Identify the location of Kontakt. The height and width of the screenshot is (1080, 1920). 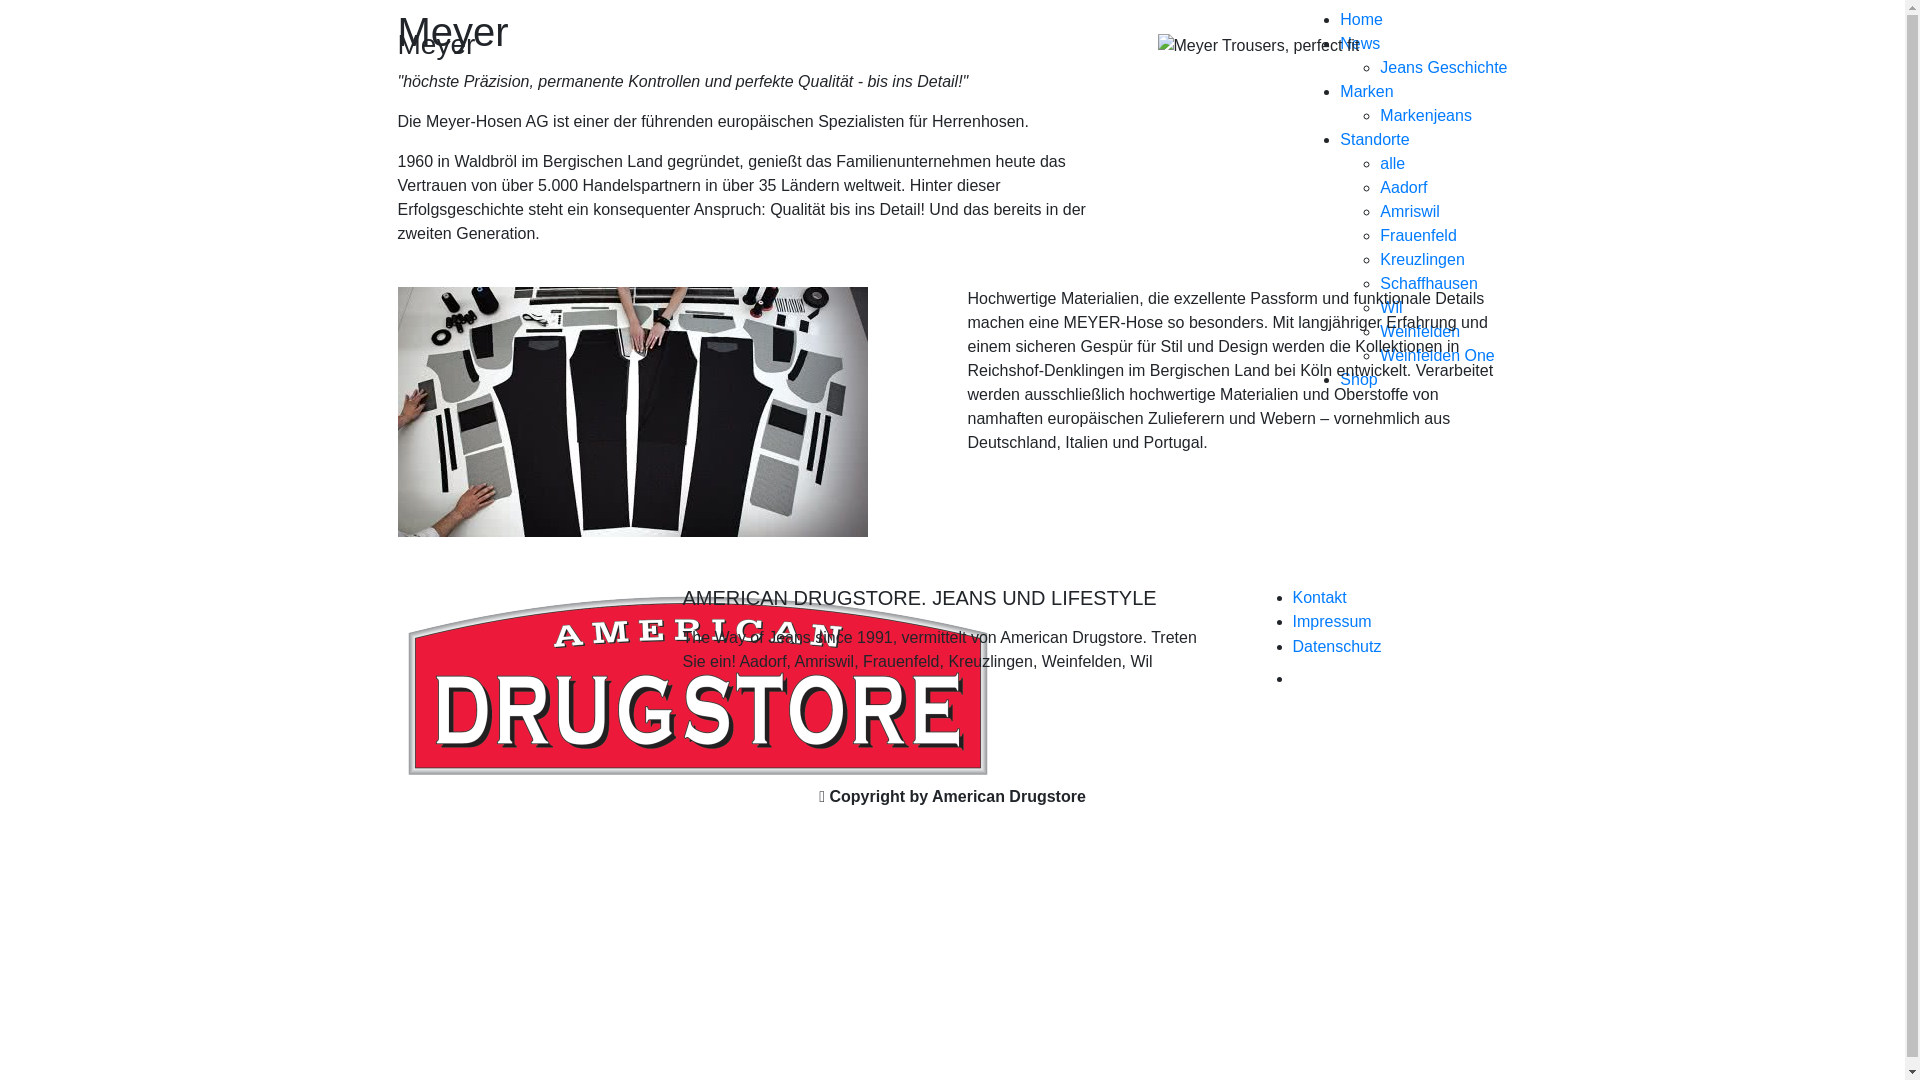
(1319, 598).